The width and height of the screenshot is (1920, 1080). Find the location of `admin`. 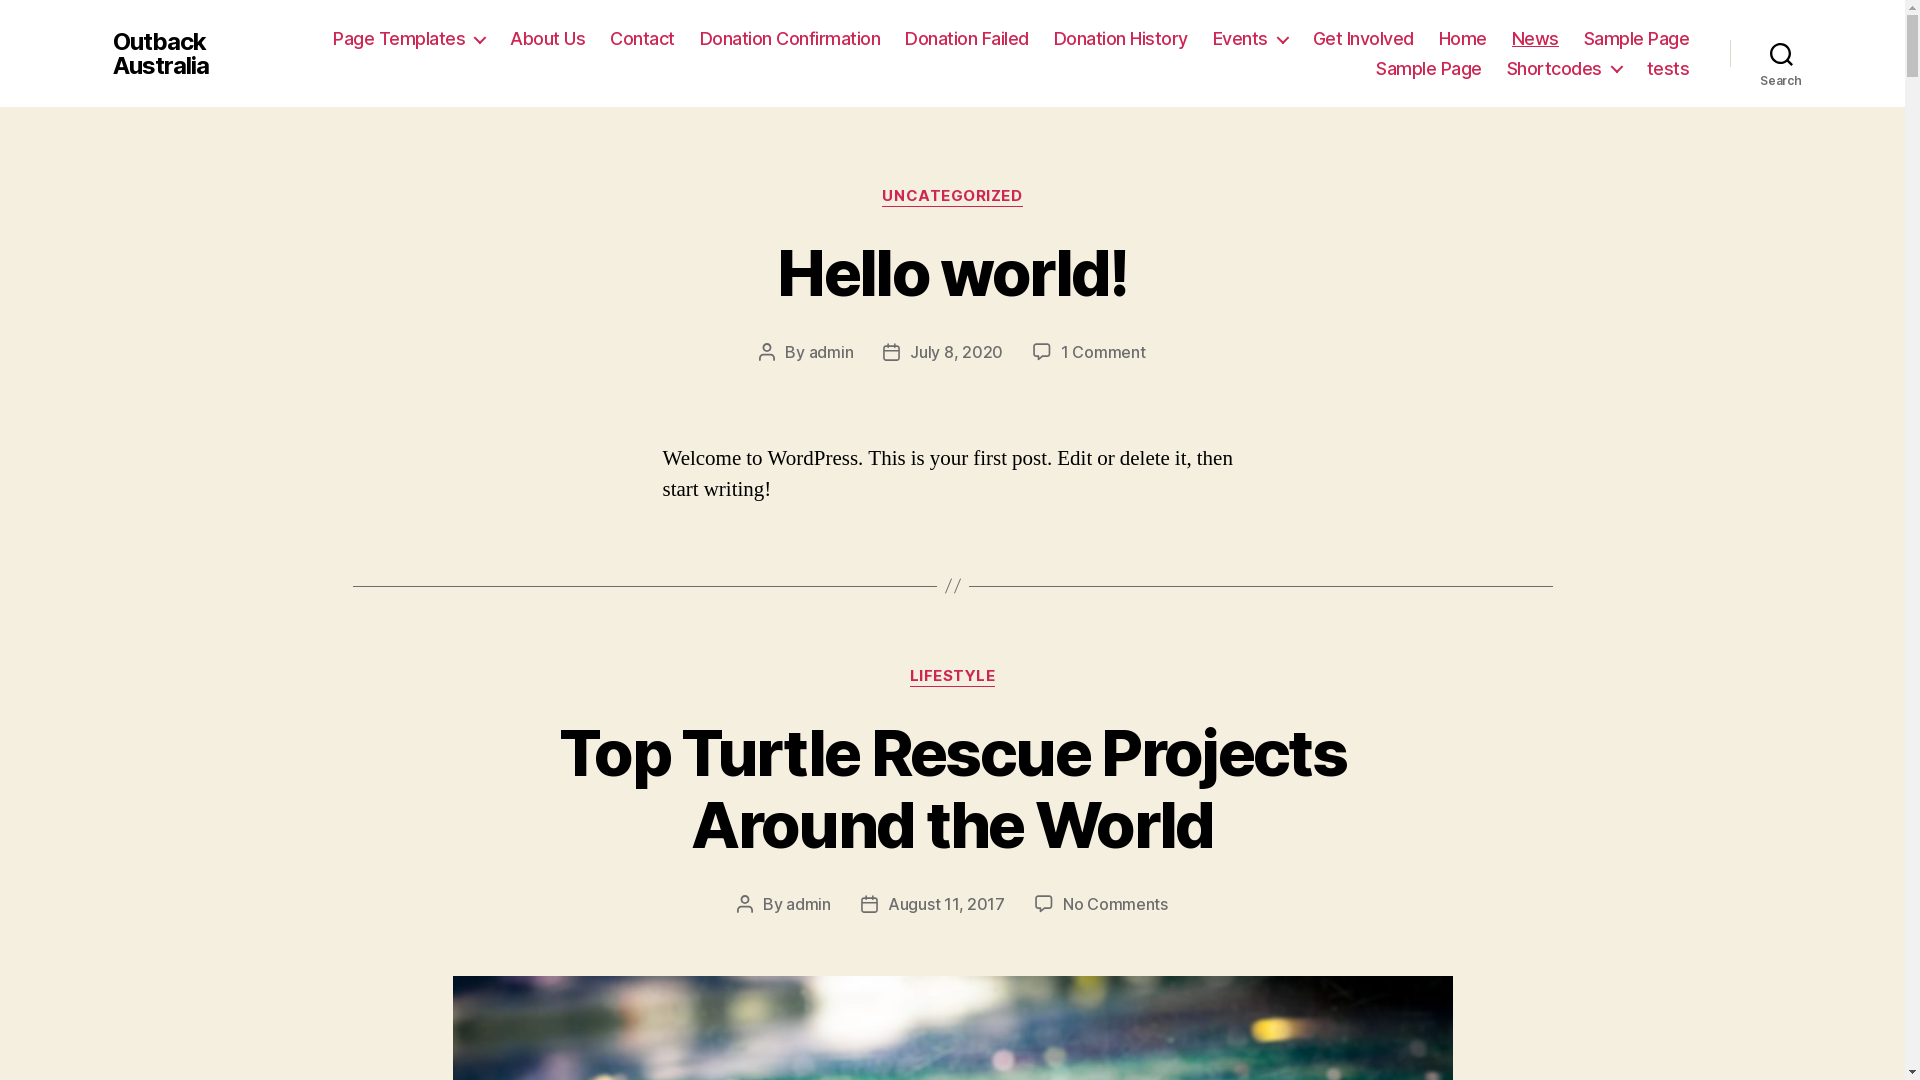

admin is located at coordinates (832, 352).